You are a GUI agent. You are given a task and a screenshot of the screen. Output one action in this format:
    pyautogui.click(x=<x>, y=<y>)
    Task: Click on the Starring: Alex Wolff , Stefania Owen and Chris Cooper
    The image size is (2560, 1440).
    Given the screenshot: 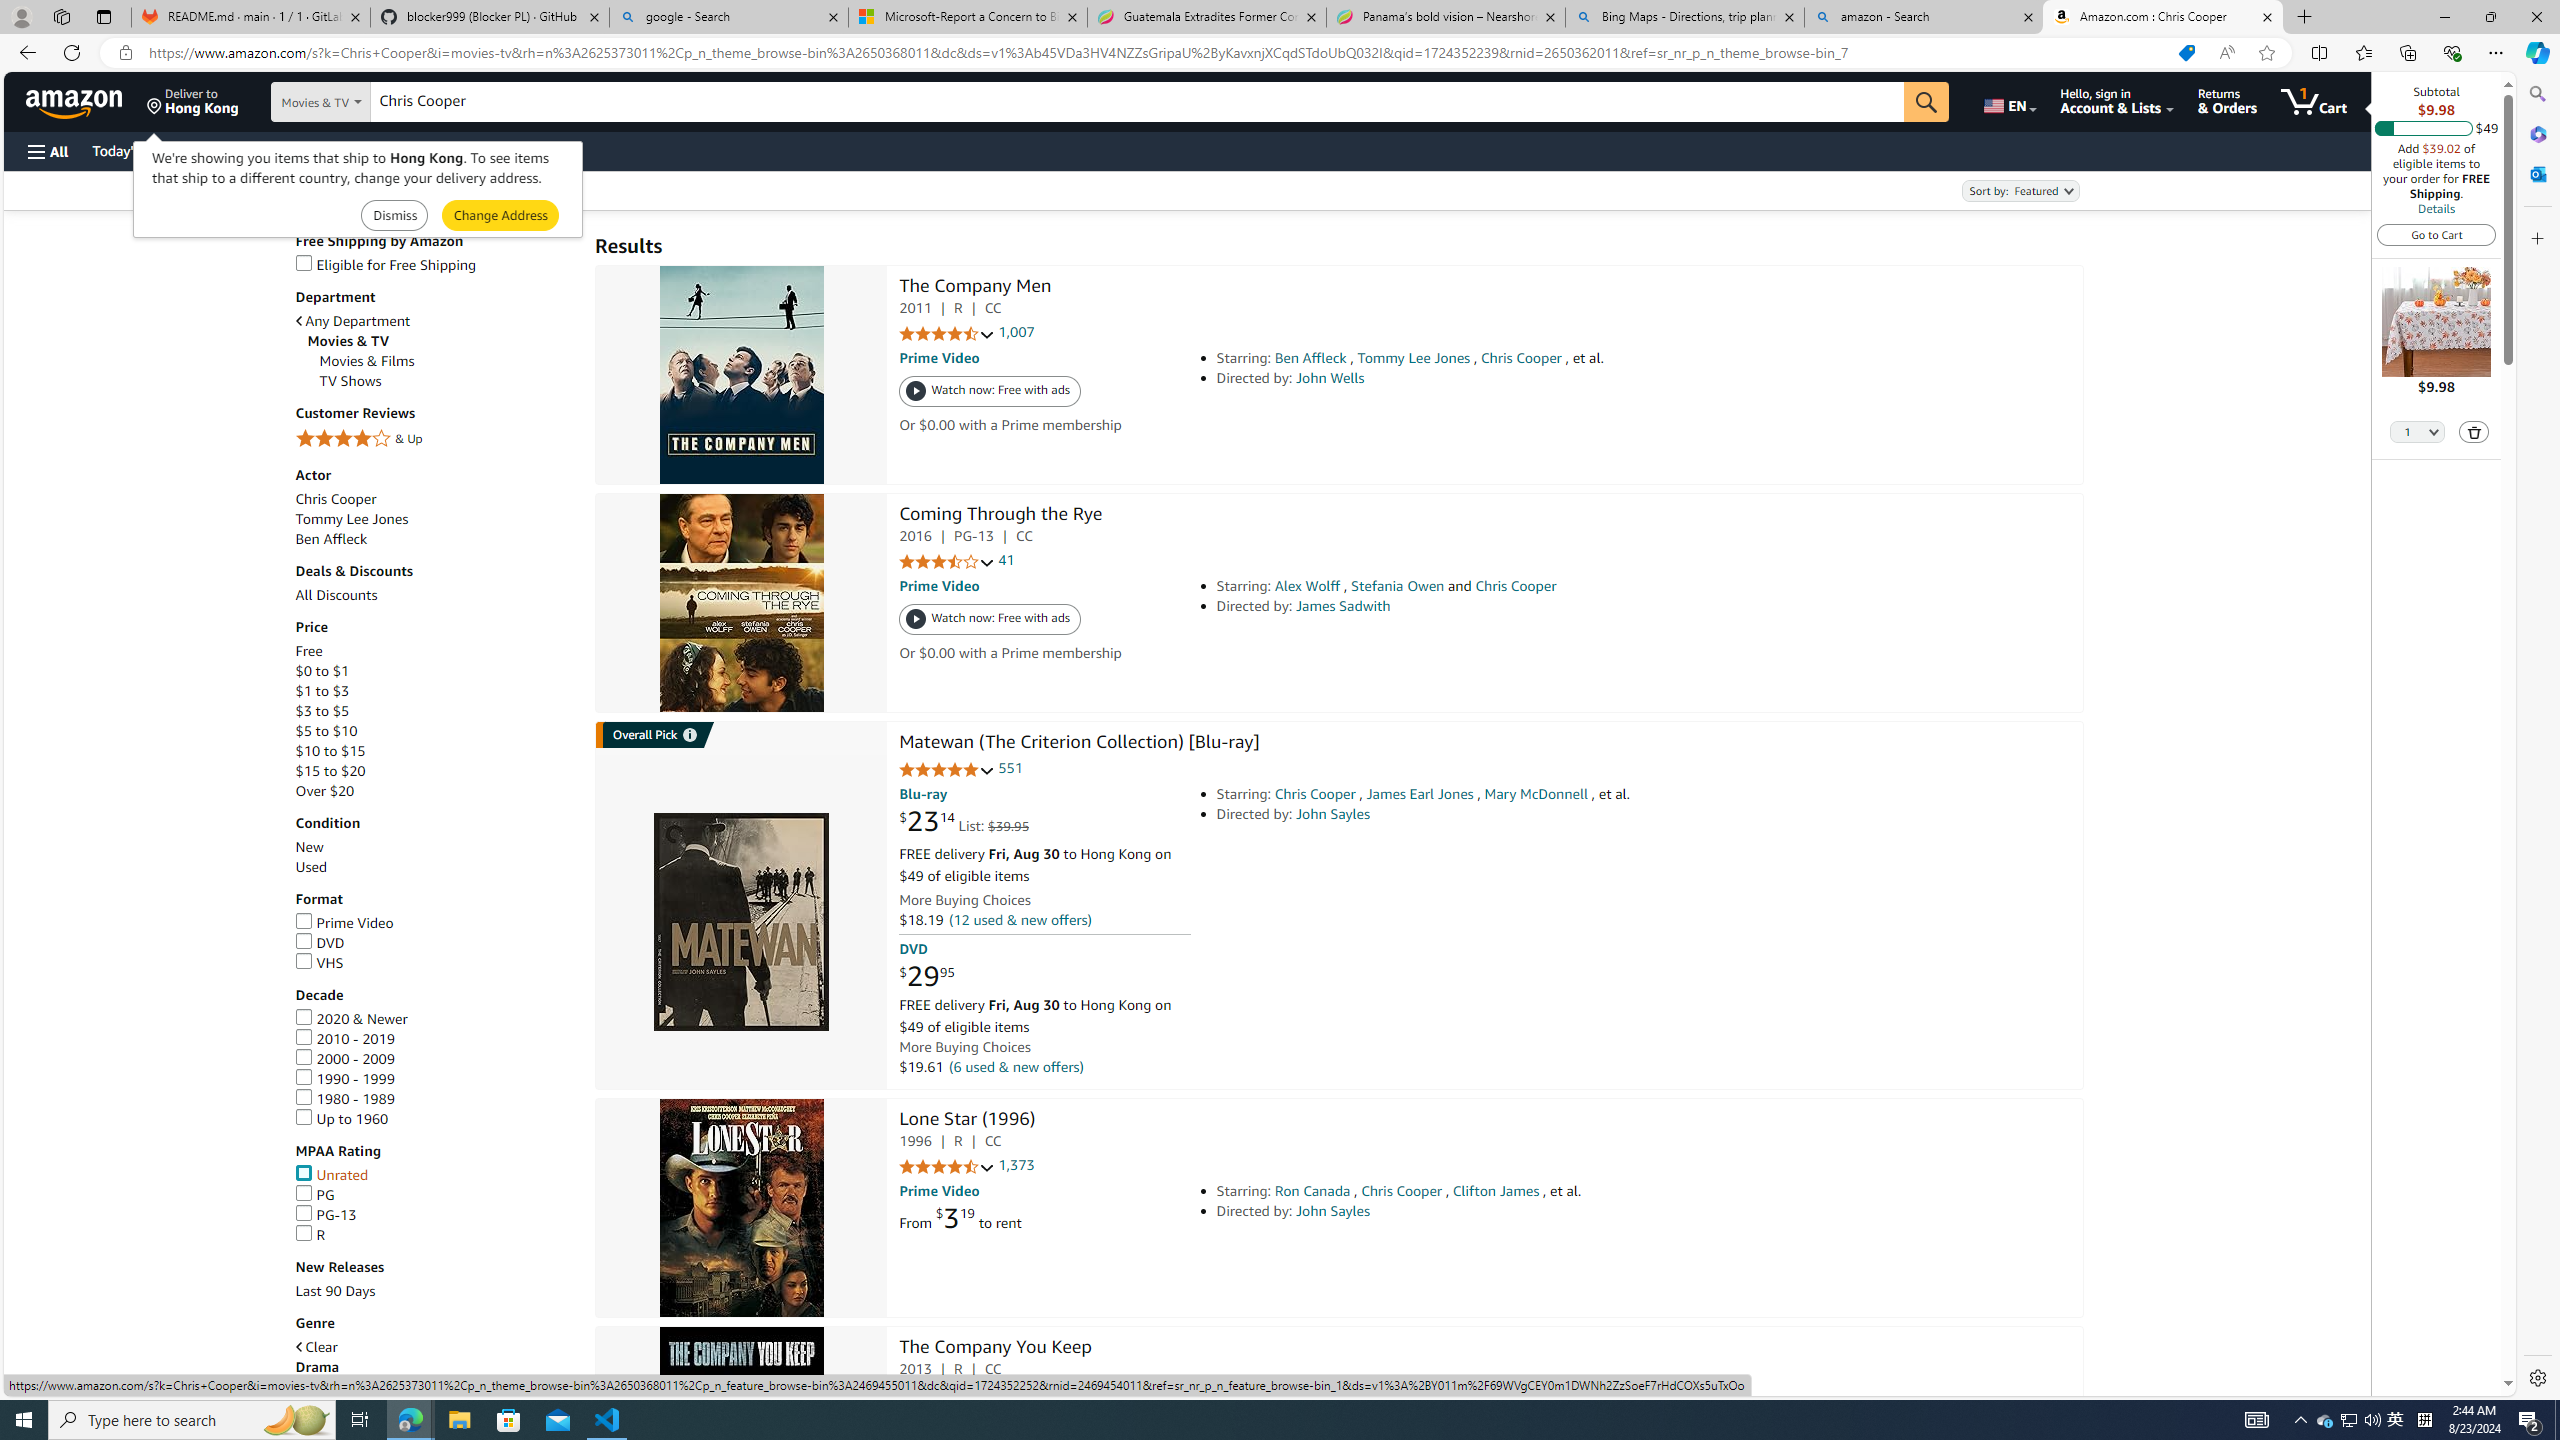 What is the action you would take?
    pyautogui.click(x=1495, y=586)
    